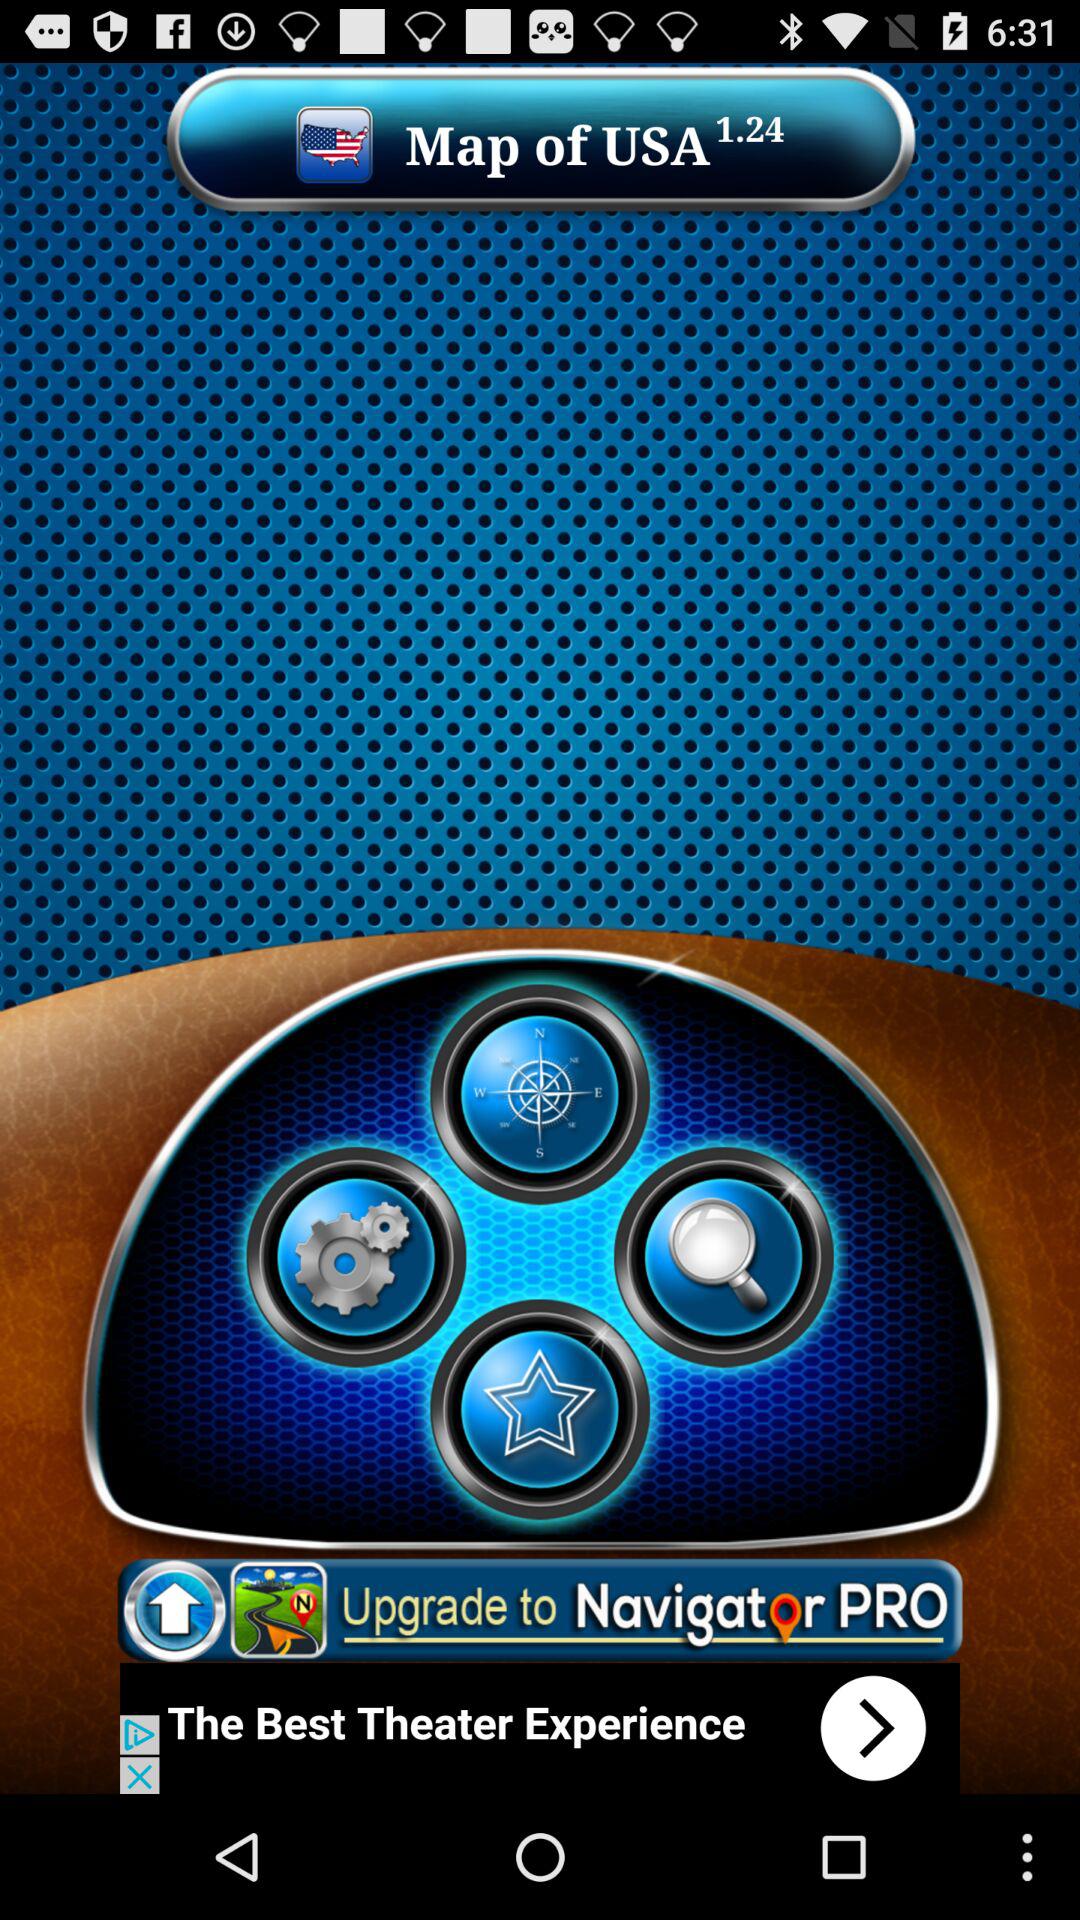  What do you see at coordinates (540, 1728) in the screenshot?
I see `advertisement banner` at bounding box center [540, 1728].